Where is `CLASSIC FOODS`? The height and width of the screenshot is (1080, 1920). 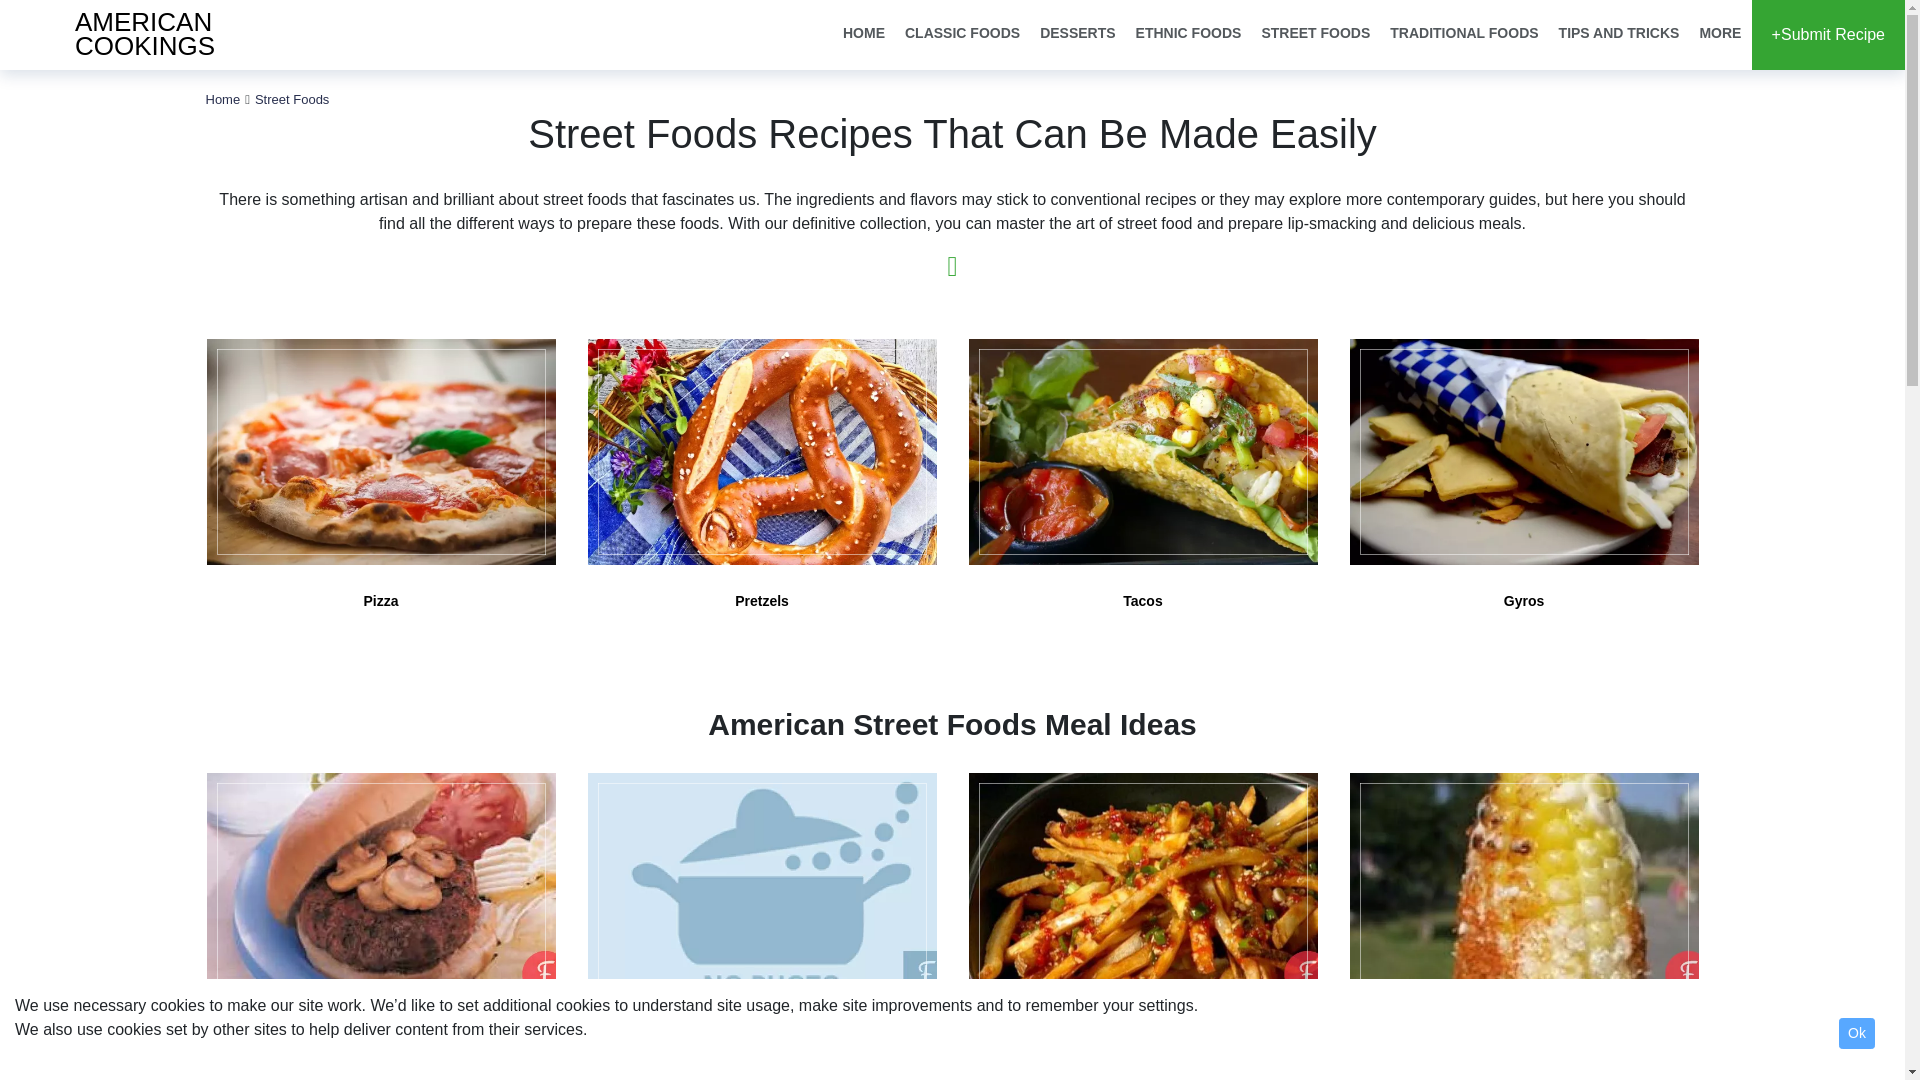 CLASSIC FOODS is located at coordinates (962, 34).